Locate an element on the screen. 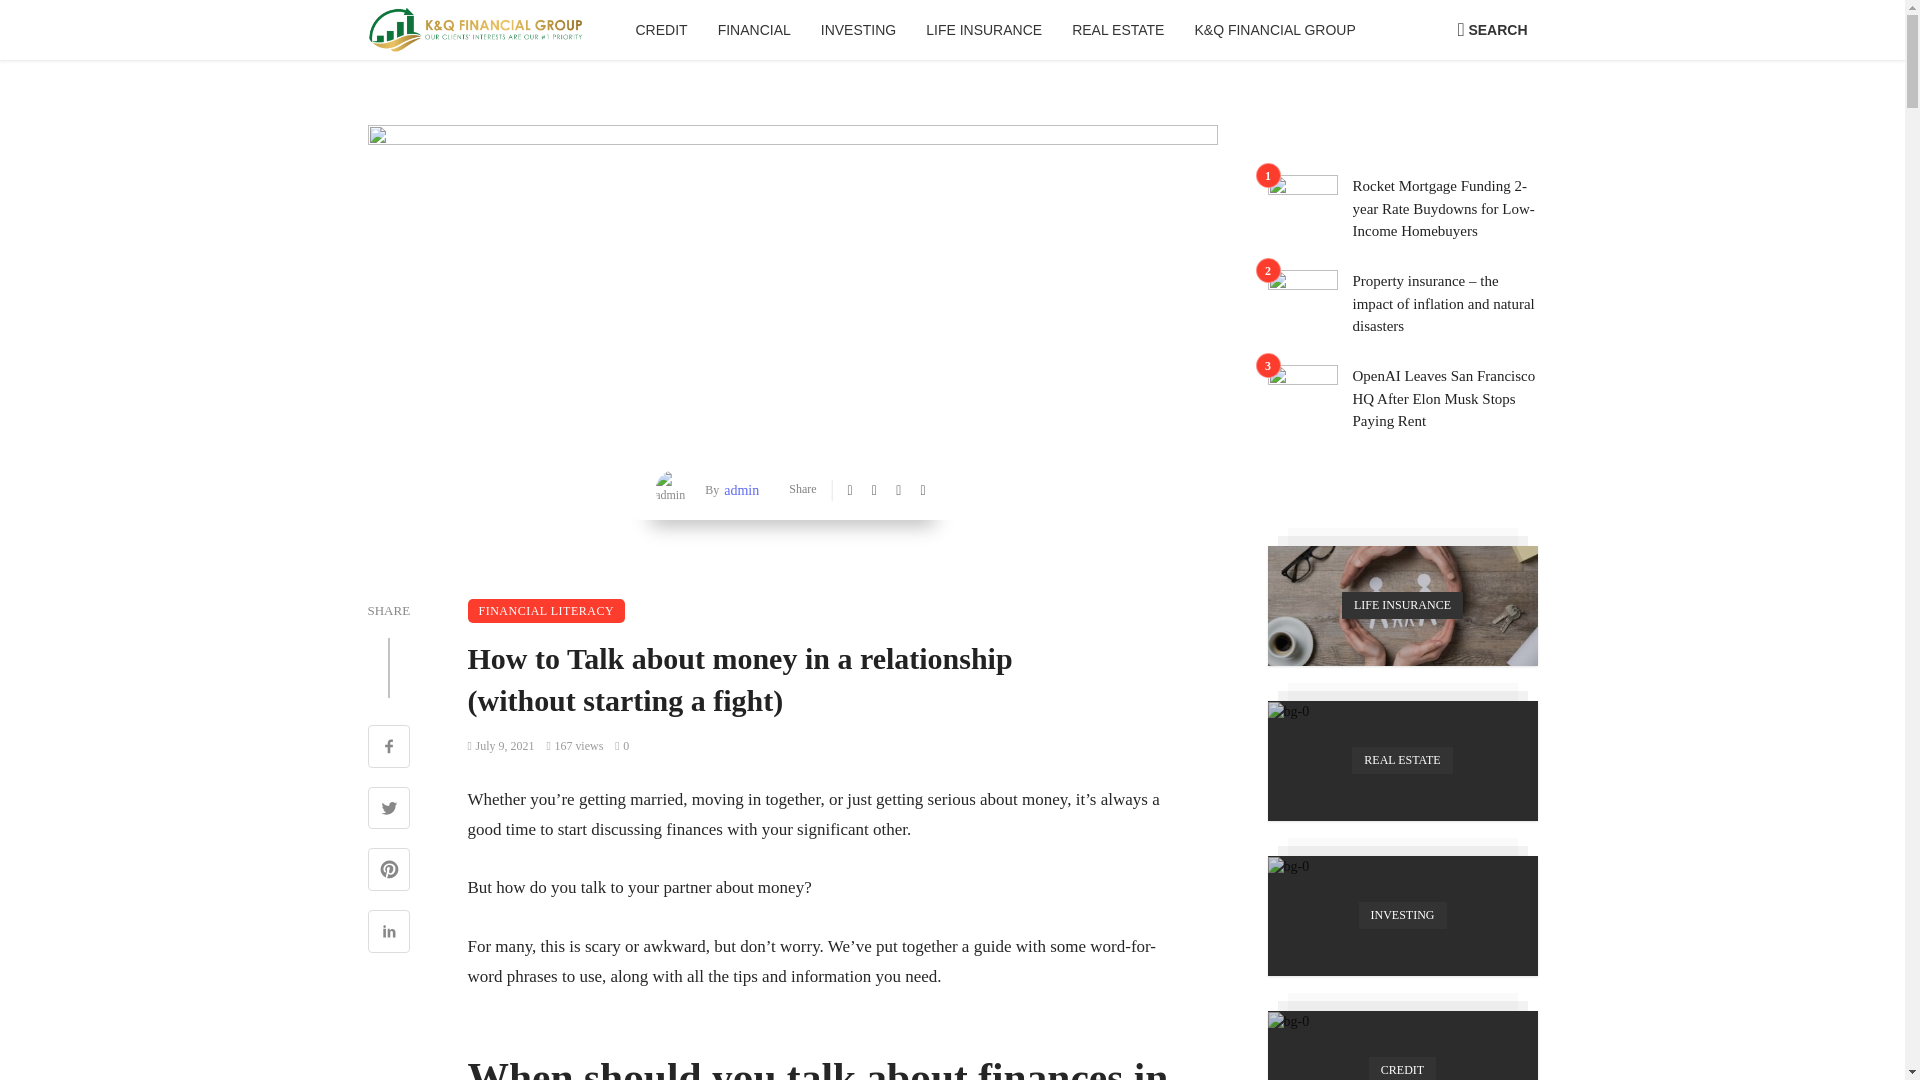  July 9, 2021 at 9:00 pm is located at coordinates (502, 745).